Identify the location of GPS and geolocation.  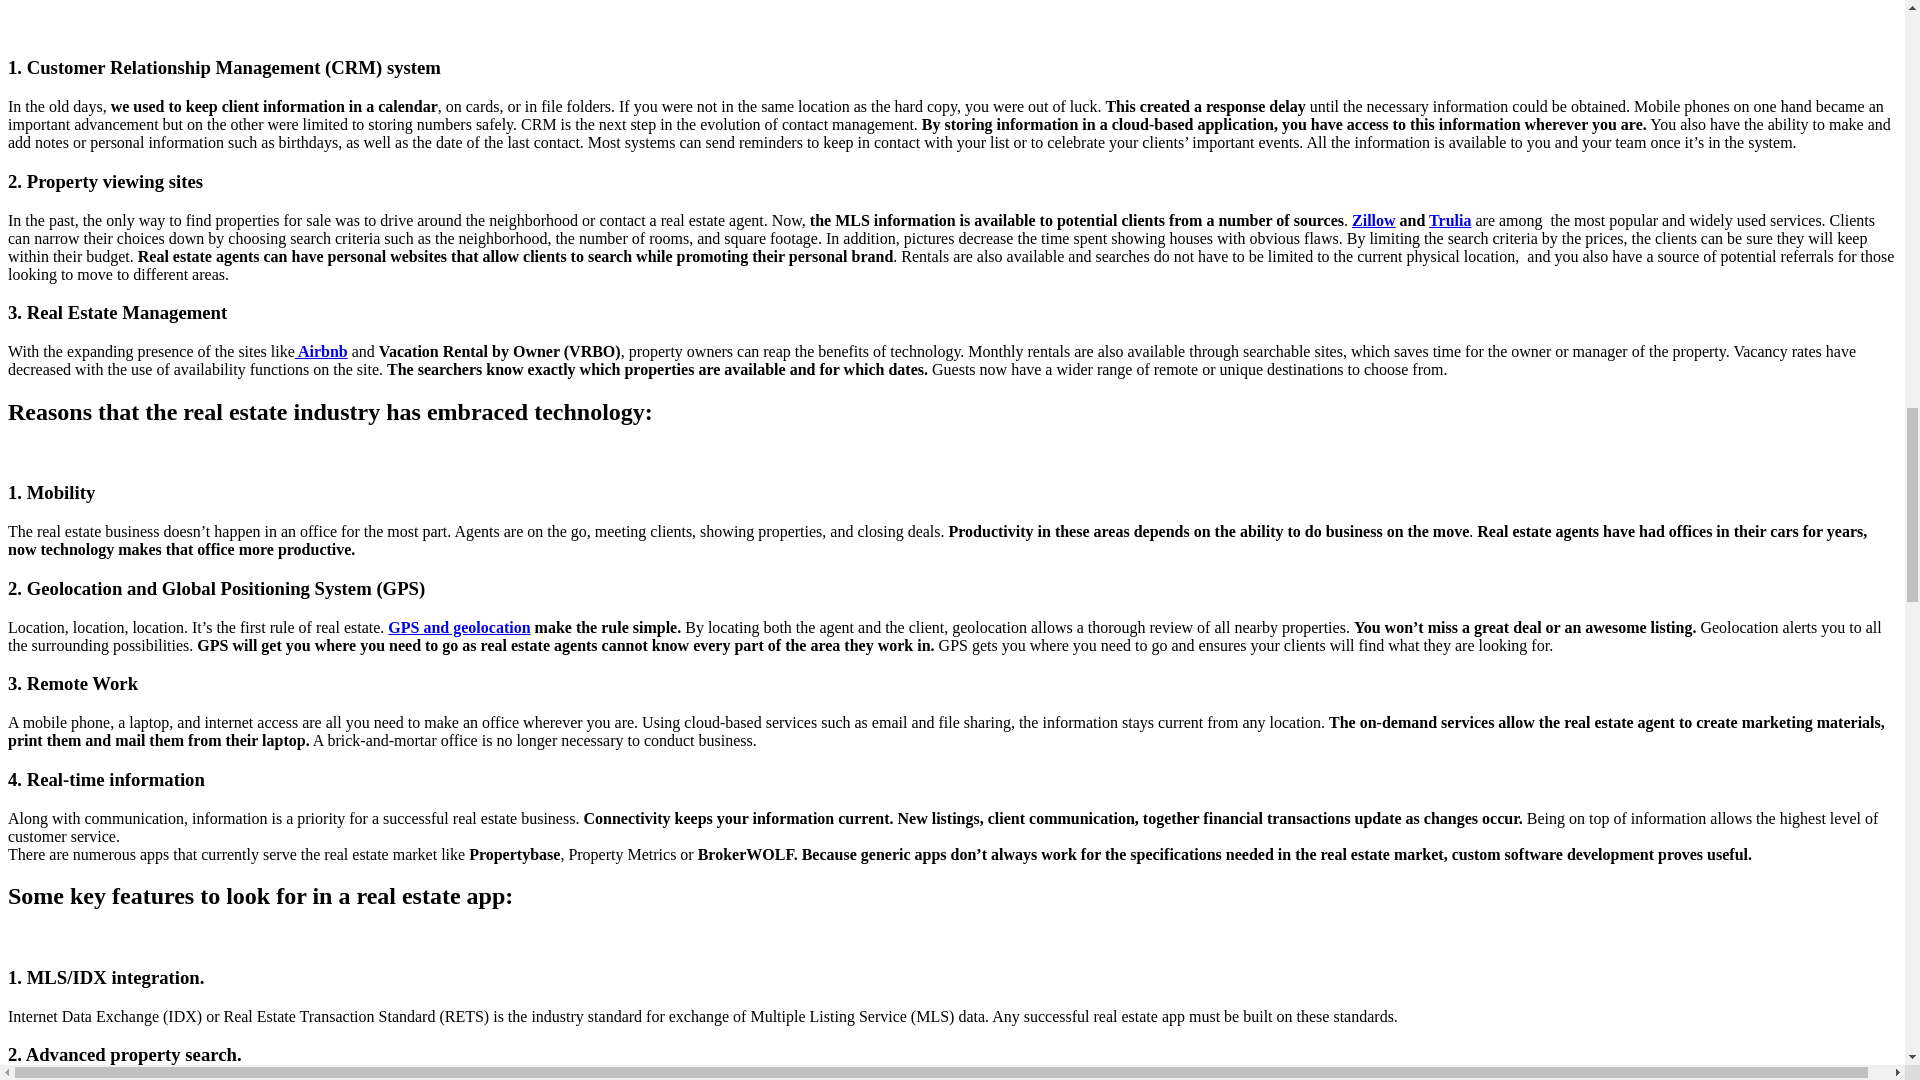
(458, 627).